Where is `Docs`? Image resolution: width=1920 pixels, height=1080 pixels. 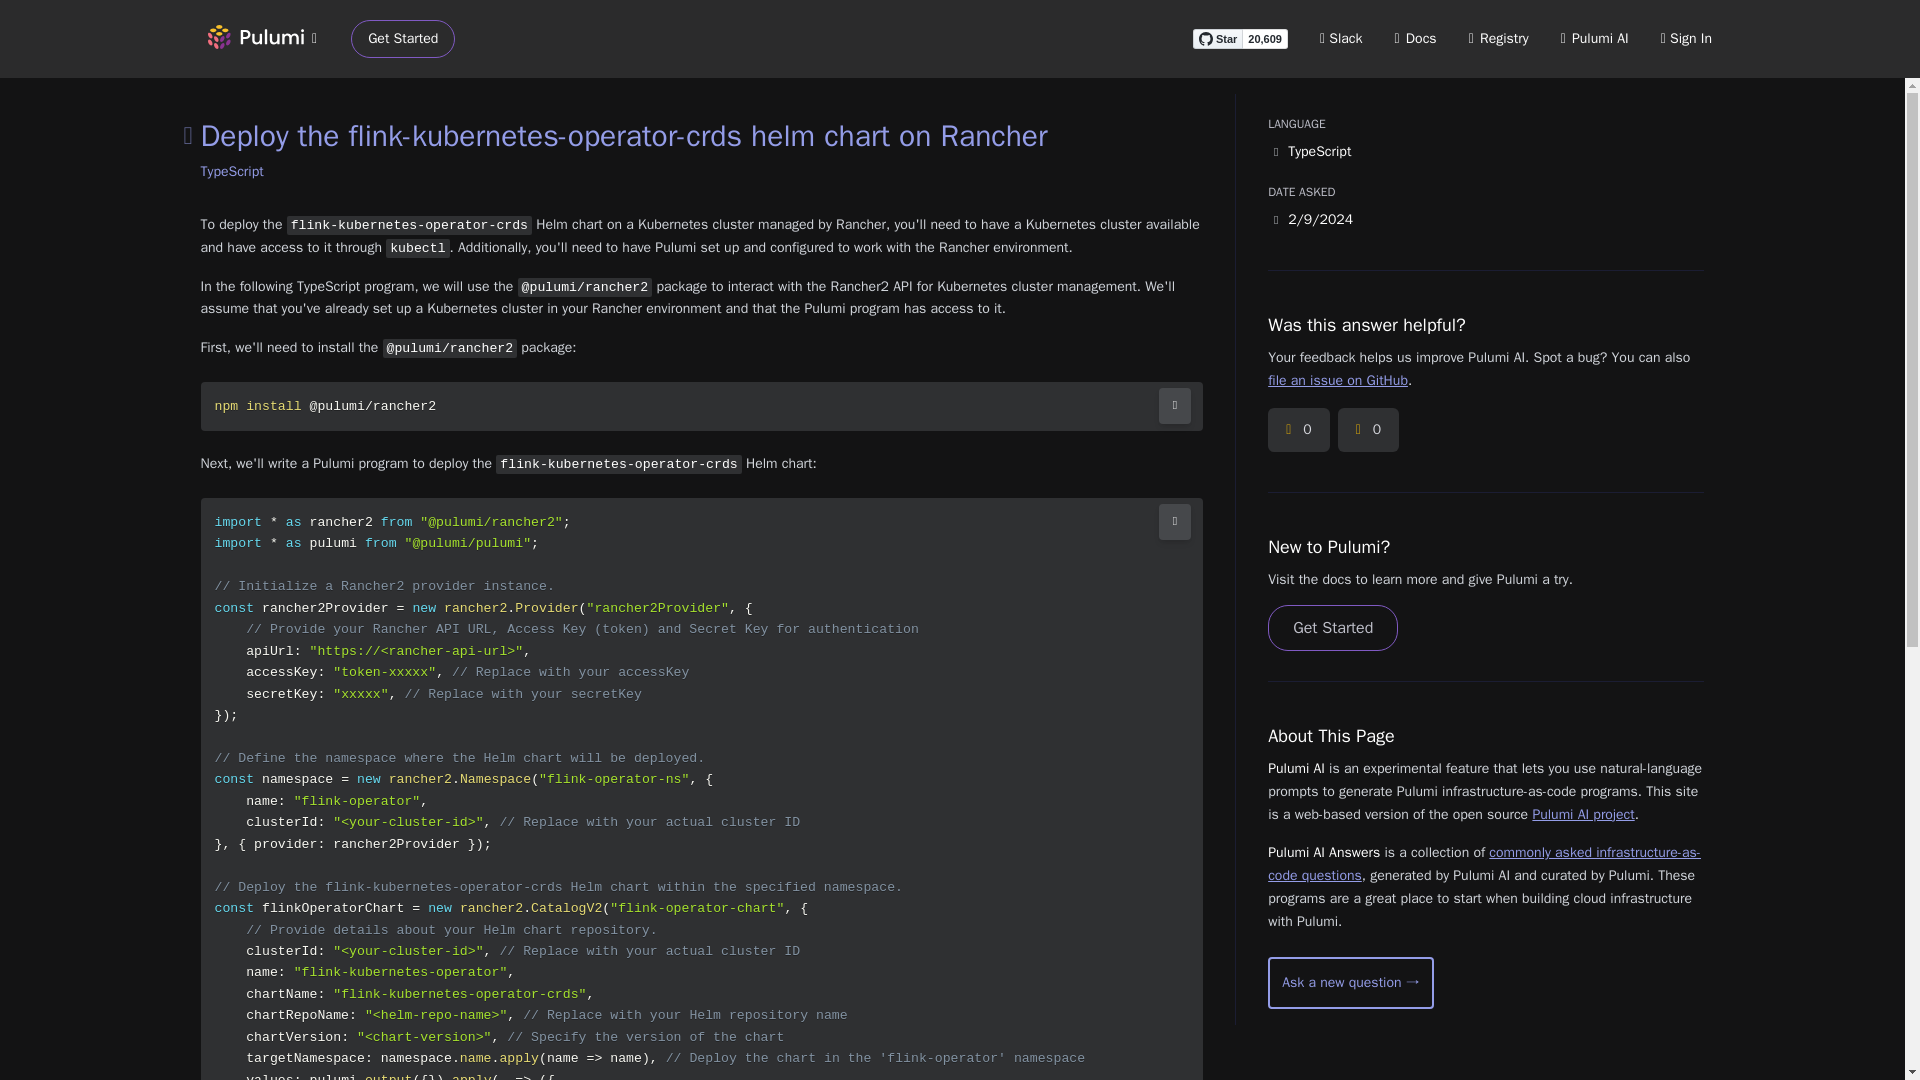 Docs is located at coordinates (1416, 38).